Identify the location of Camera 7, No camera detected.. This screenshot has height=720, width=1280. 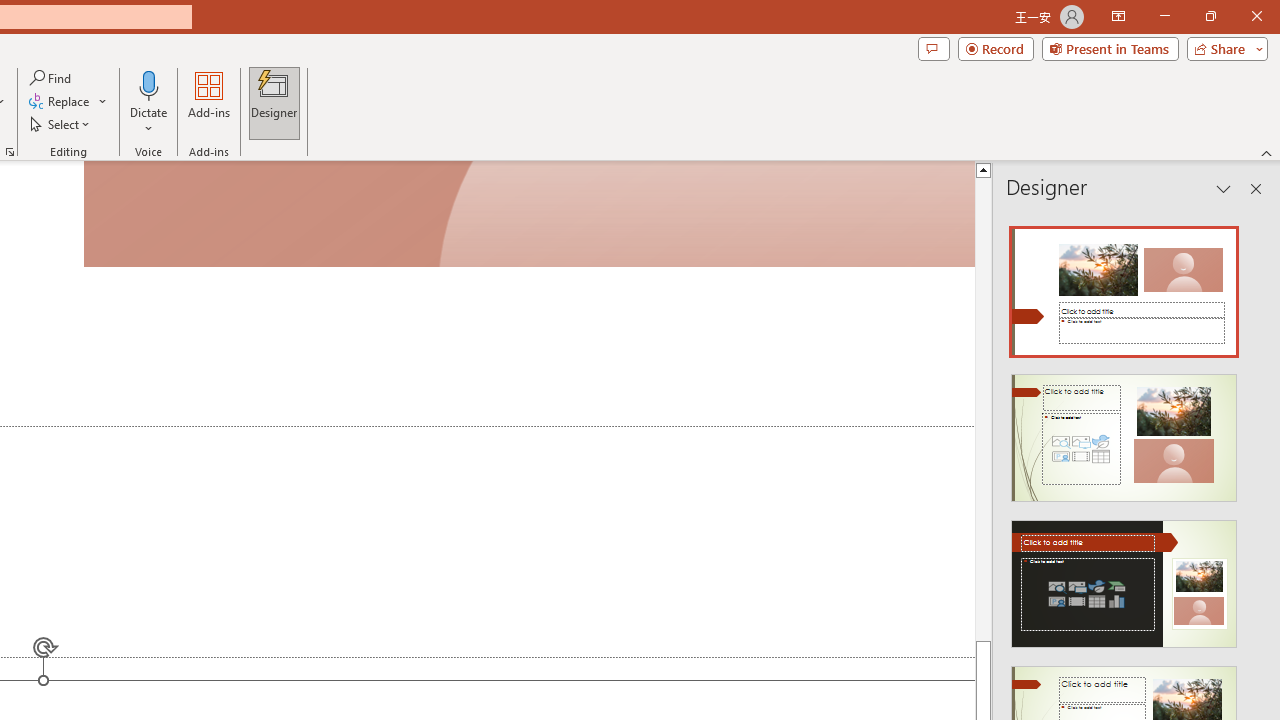
(529, 215).